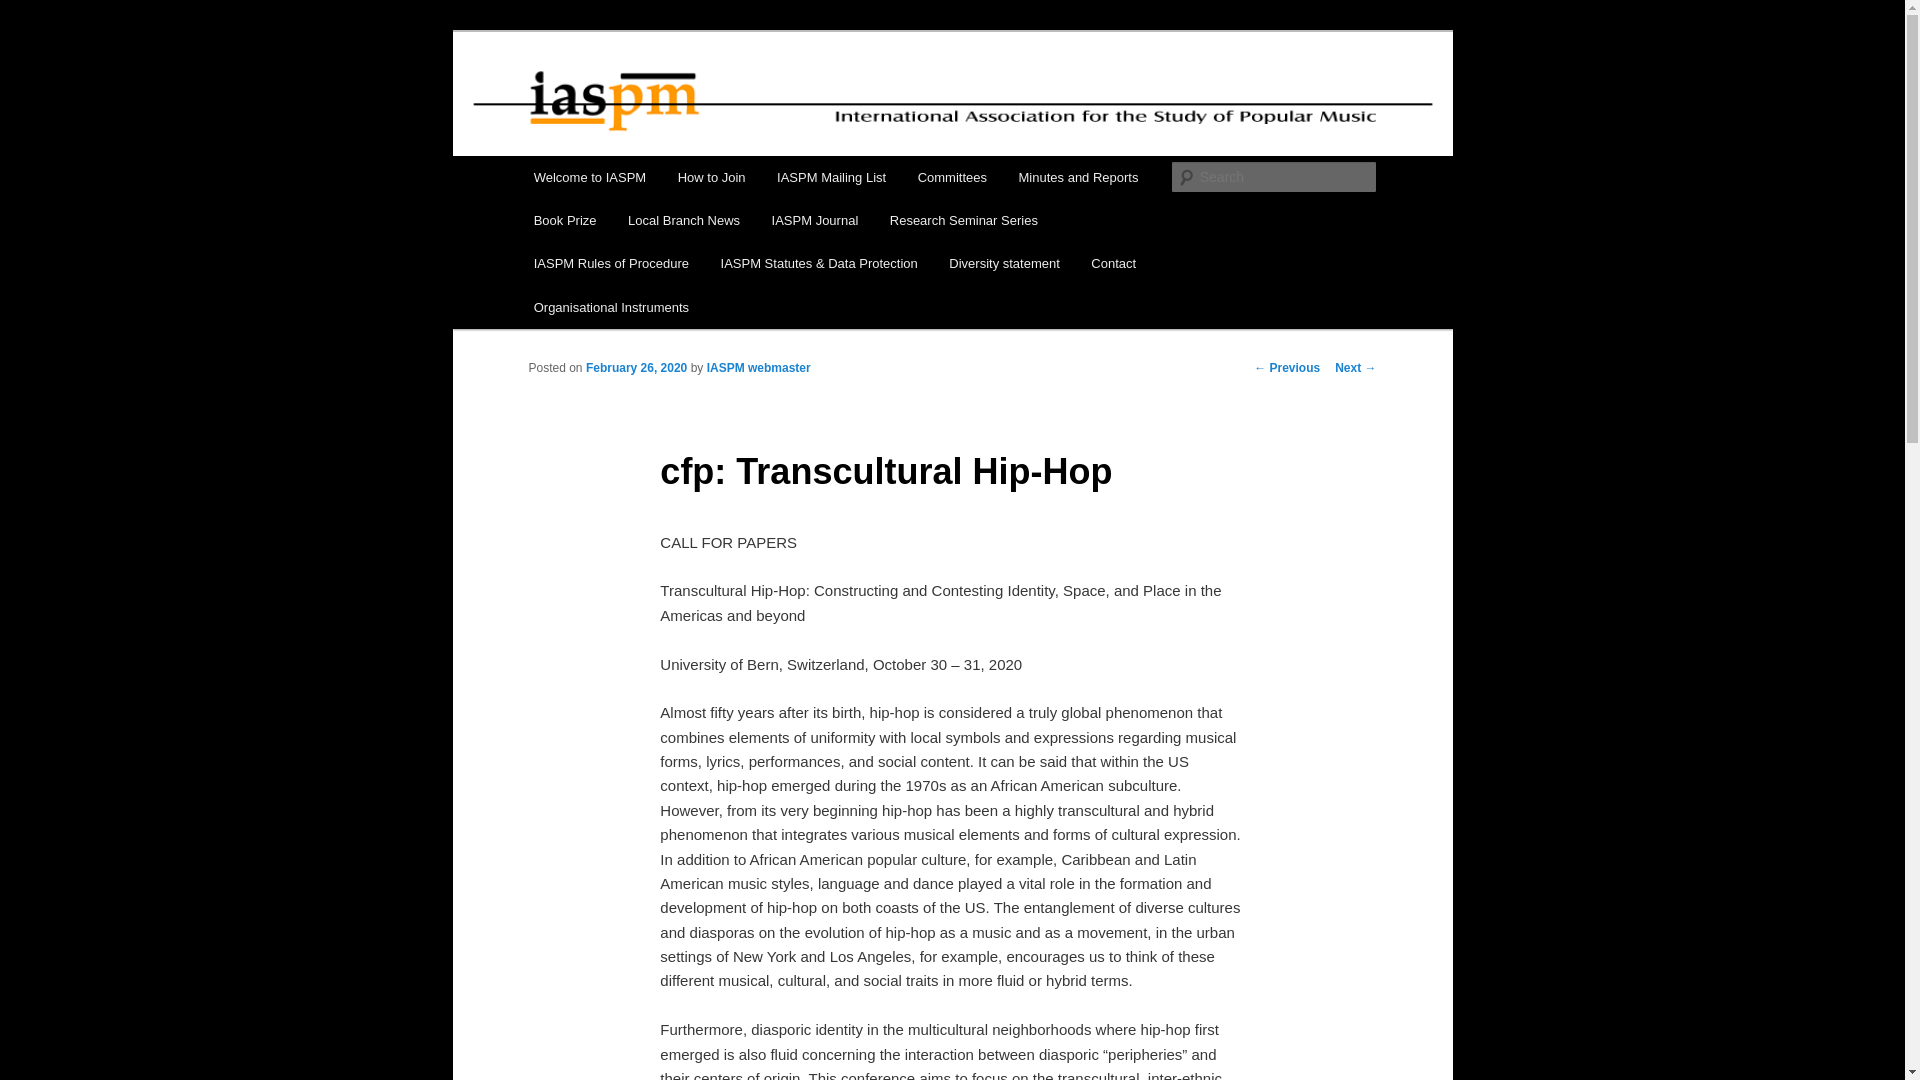 This screenshot has width=1920, height=1080. I want to click on Diversity statement, so click(1004, 263).